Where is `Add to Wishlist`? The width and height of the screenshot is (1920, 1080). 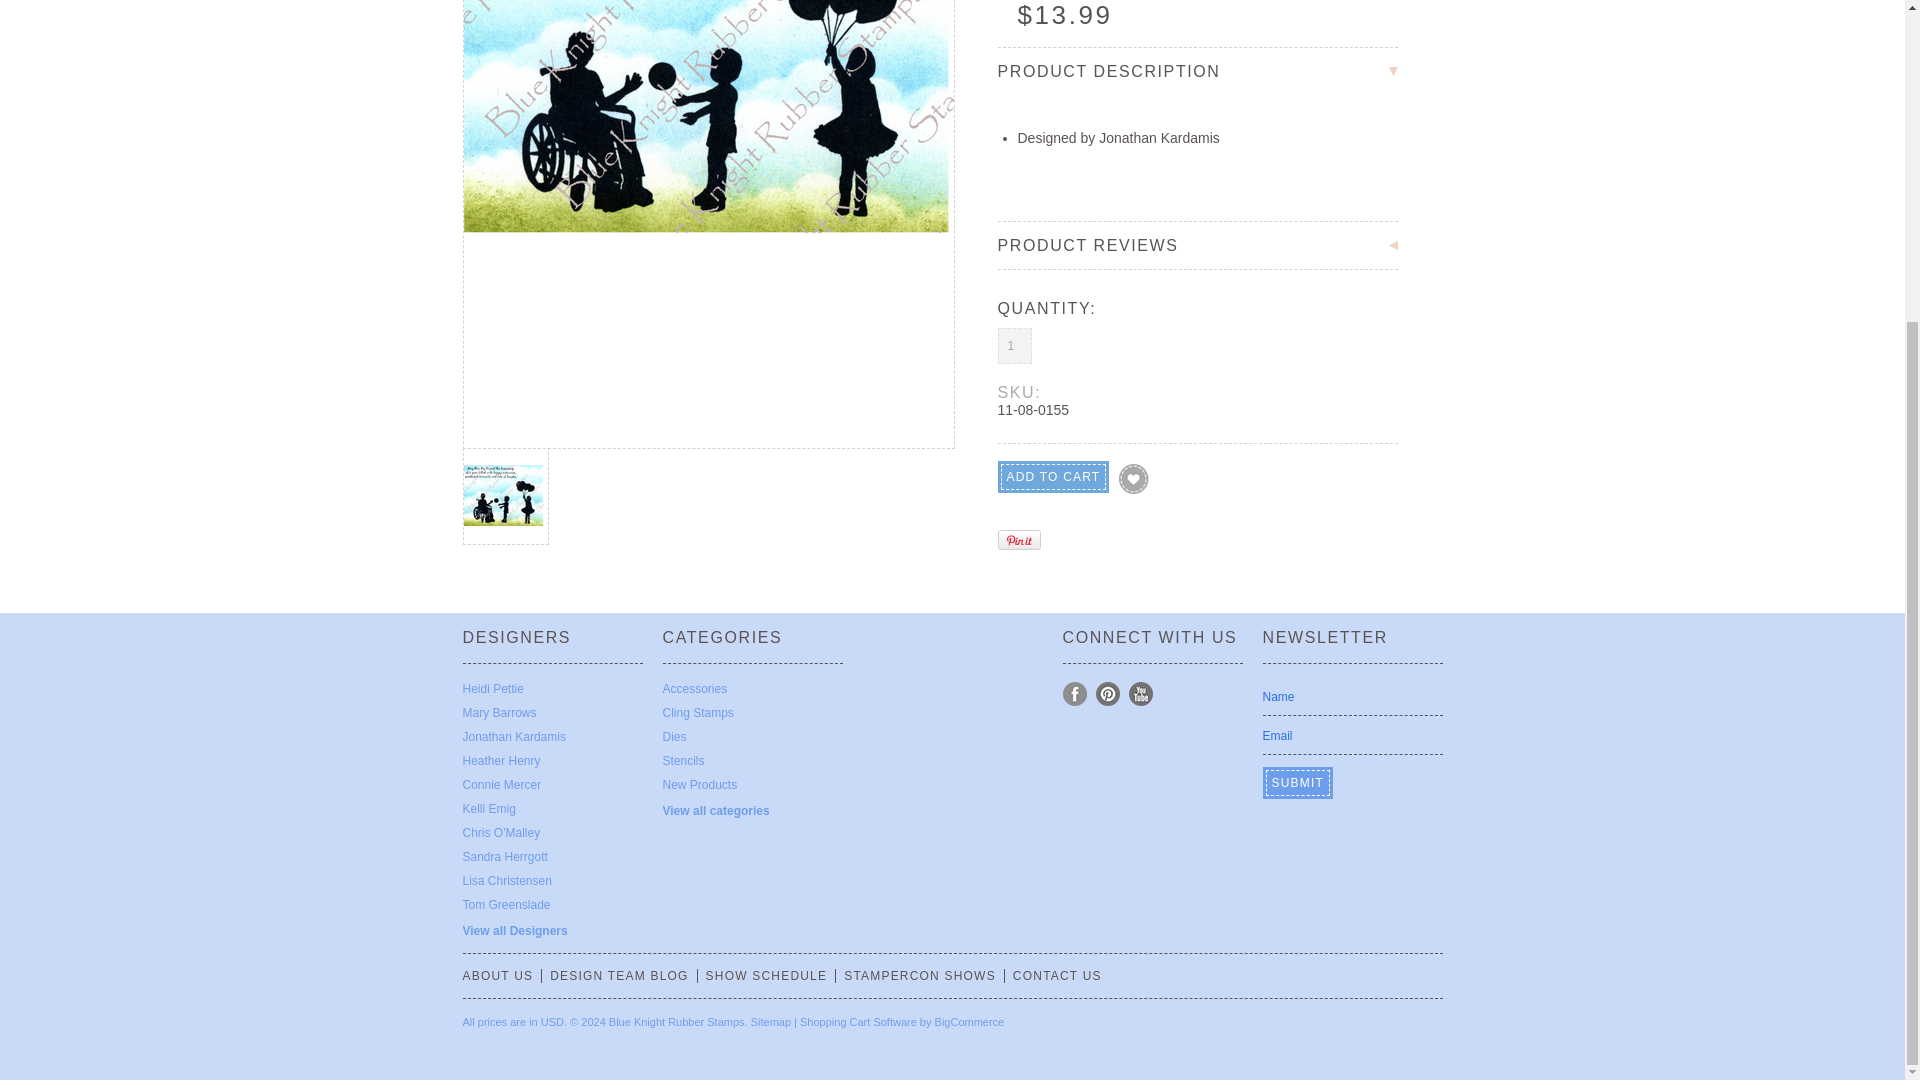 Add to Wishlist is located at coordinates (1134, 478).